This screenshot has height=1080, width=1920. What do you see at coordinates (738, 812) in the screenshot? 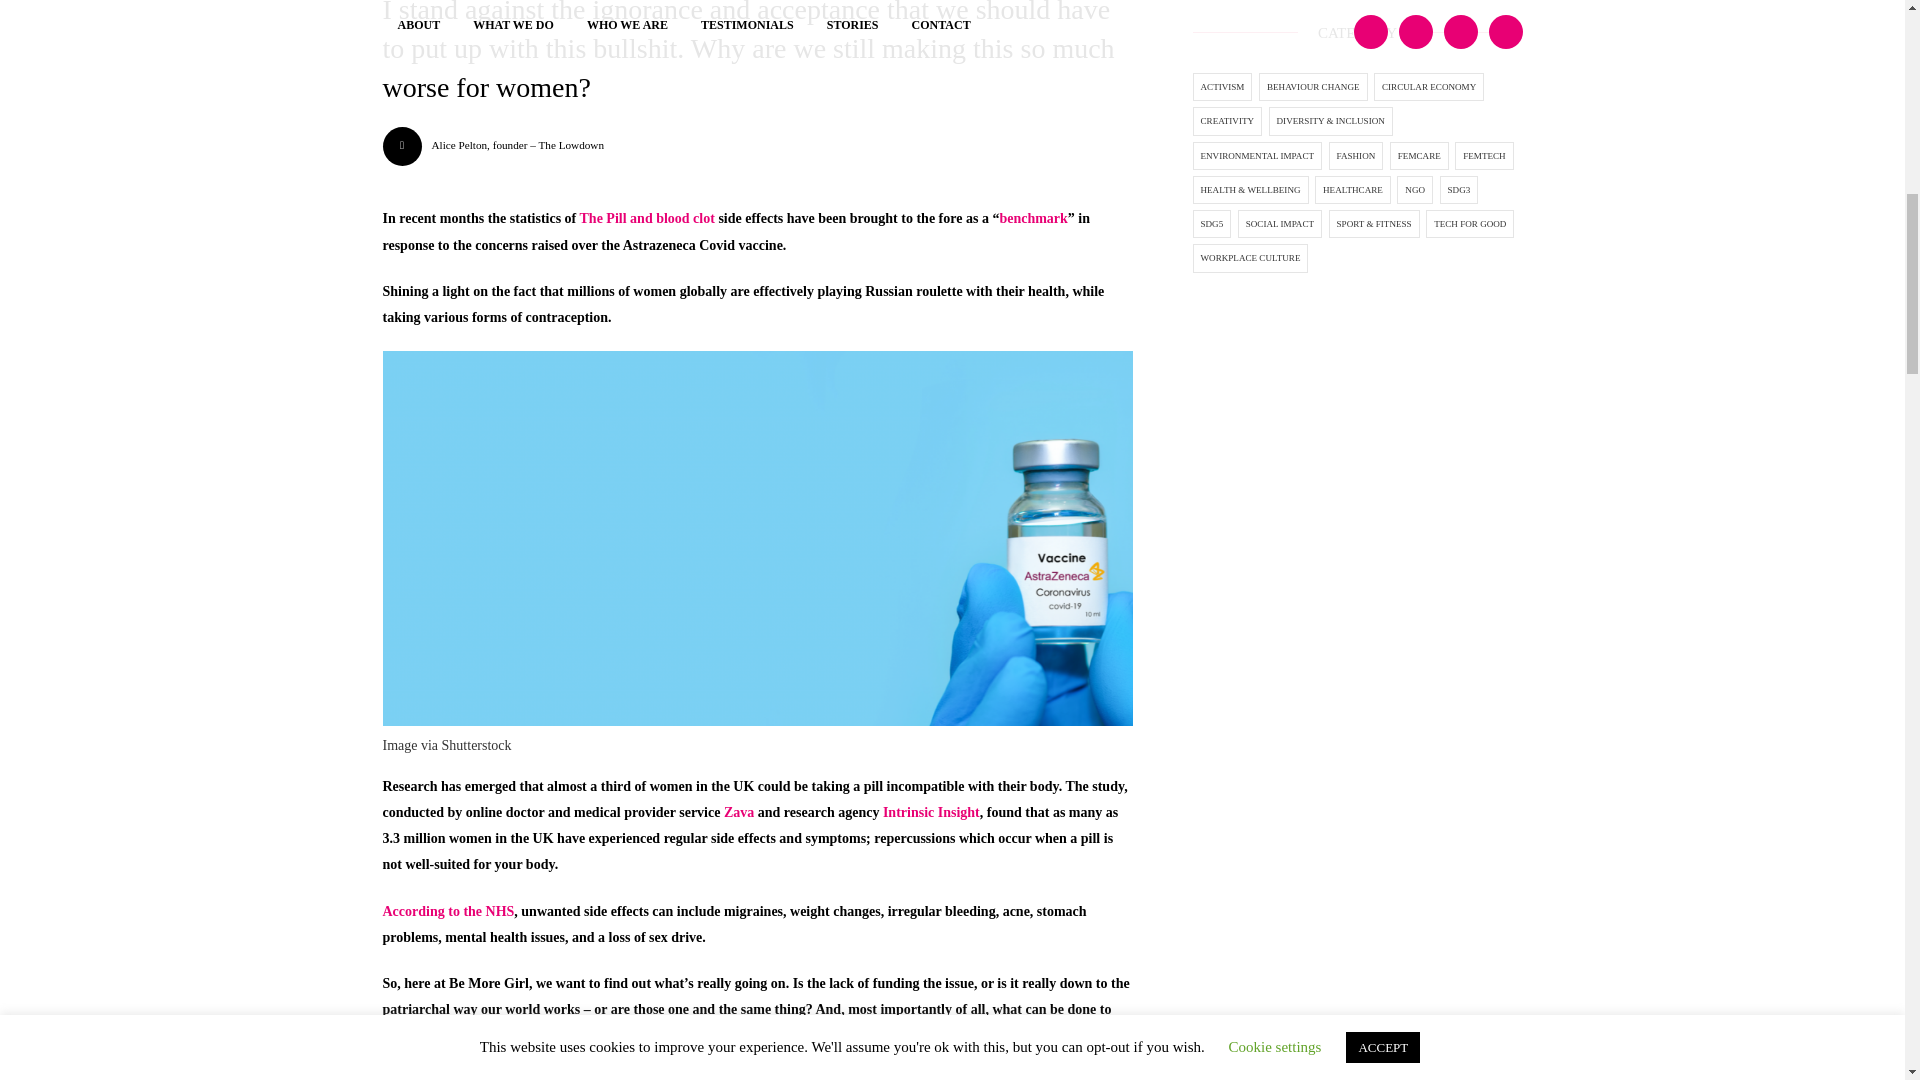
I see `Zava` at bounding box center [738, 812].